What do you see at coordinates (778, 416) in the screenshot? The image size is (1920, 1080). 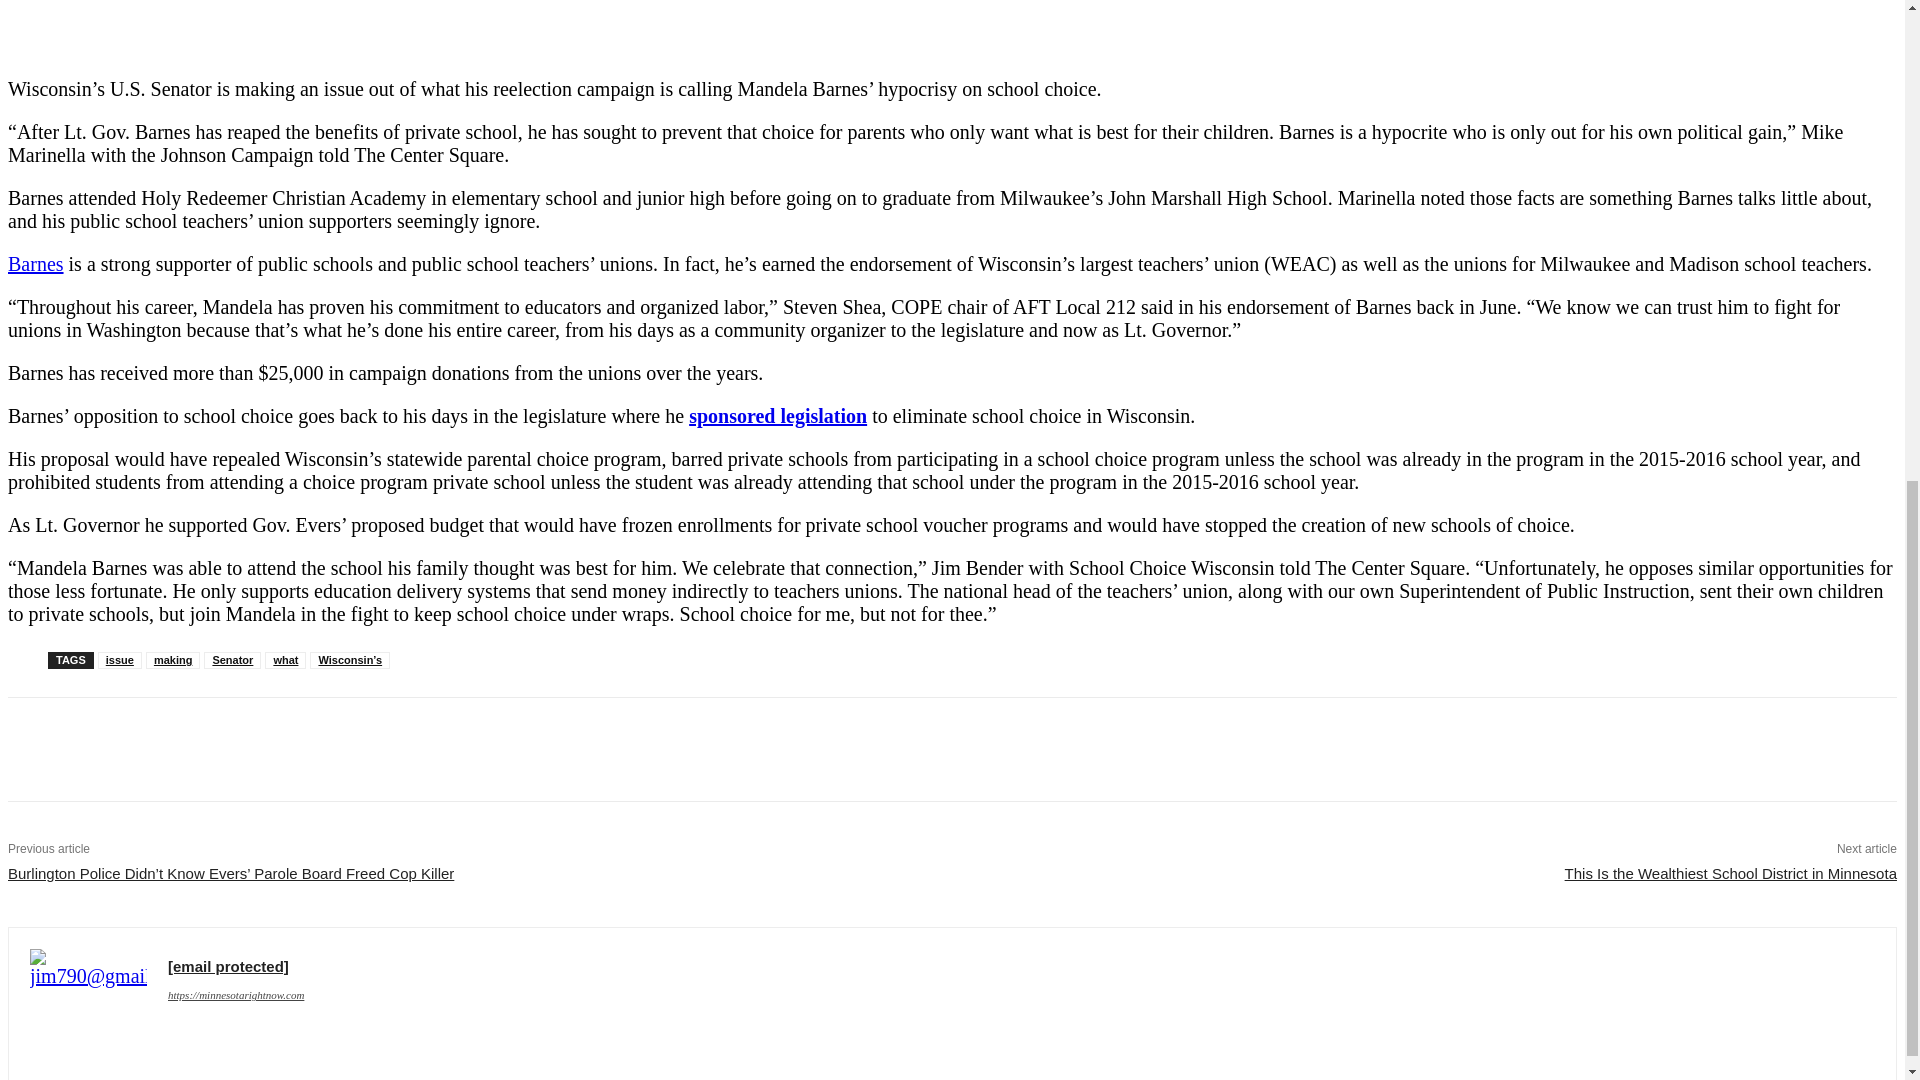 I see `sponsored legislation` at bounding box center [778, 416].